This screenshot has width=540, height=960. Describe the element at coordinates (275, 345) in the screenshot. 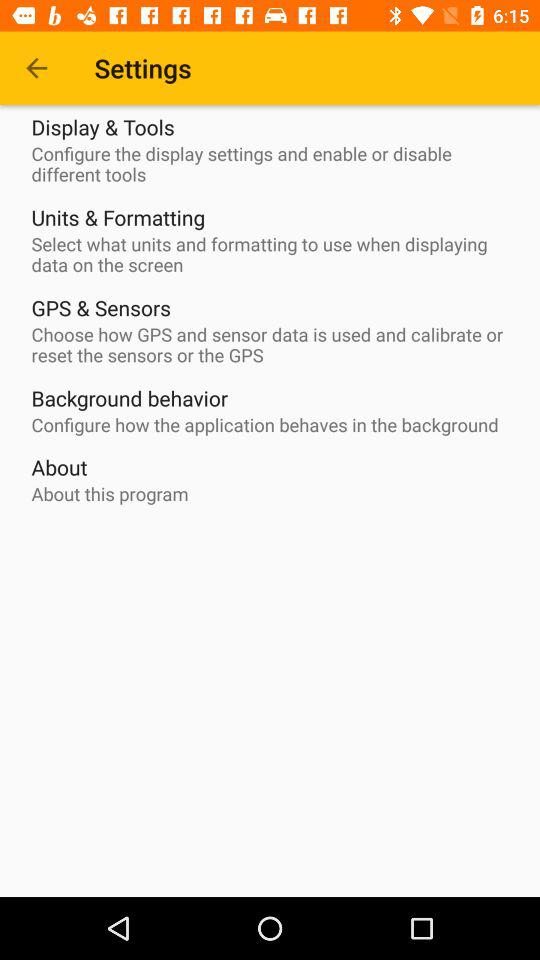

I see `select the choose how gps icon` at that location.